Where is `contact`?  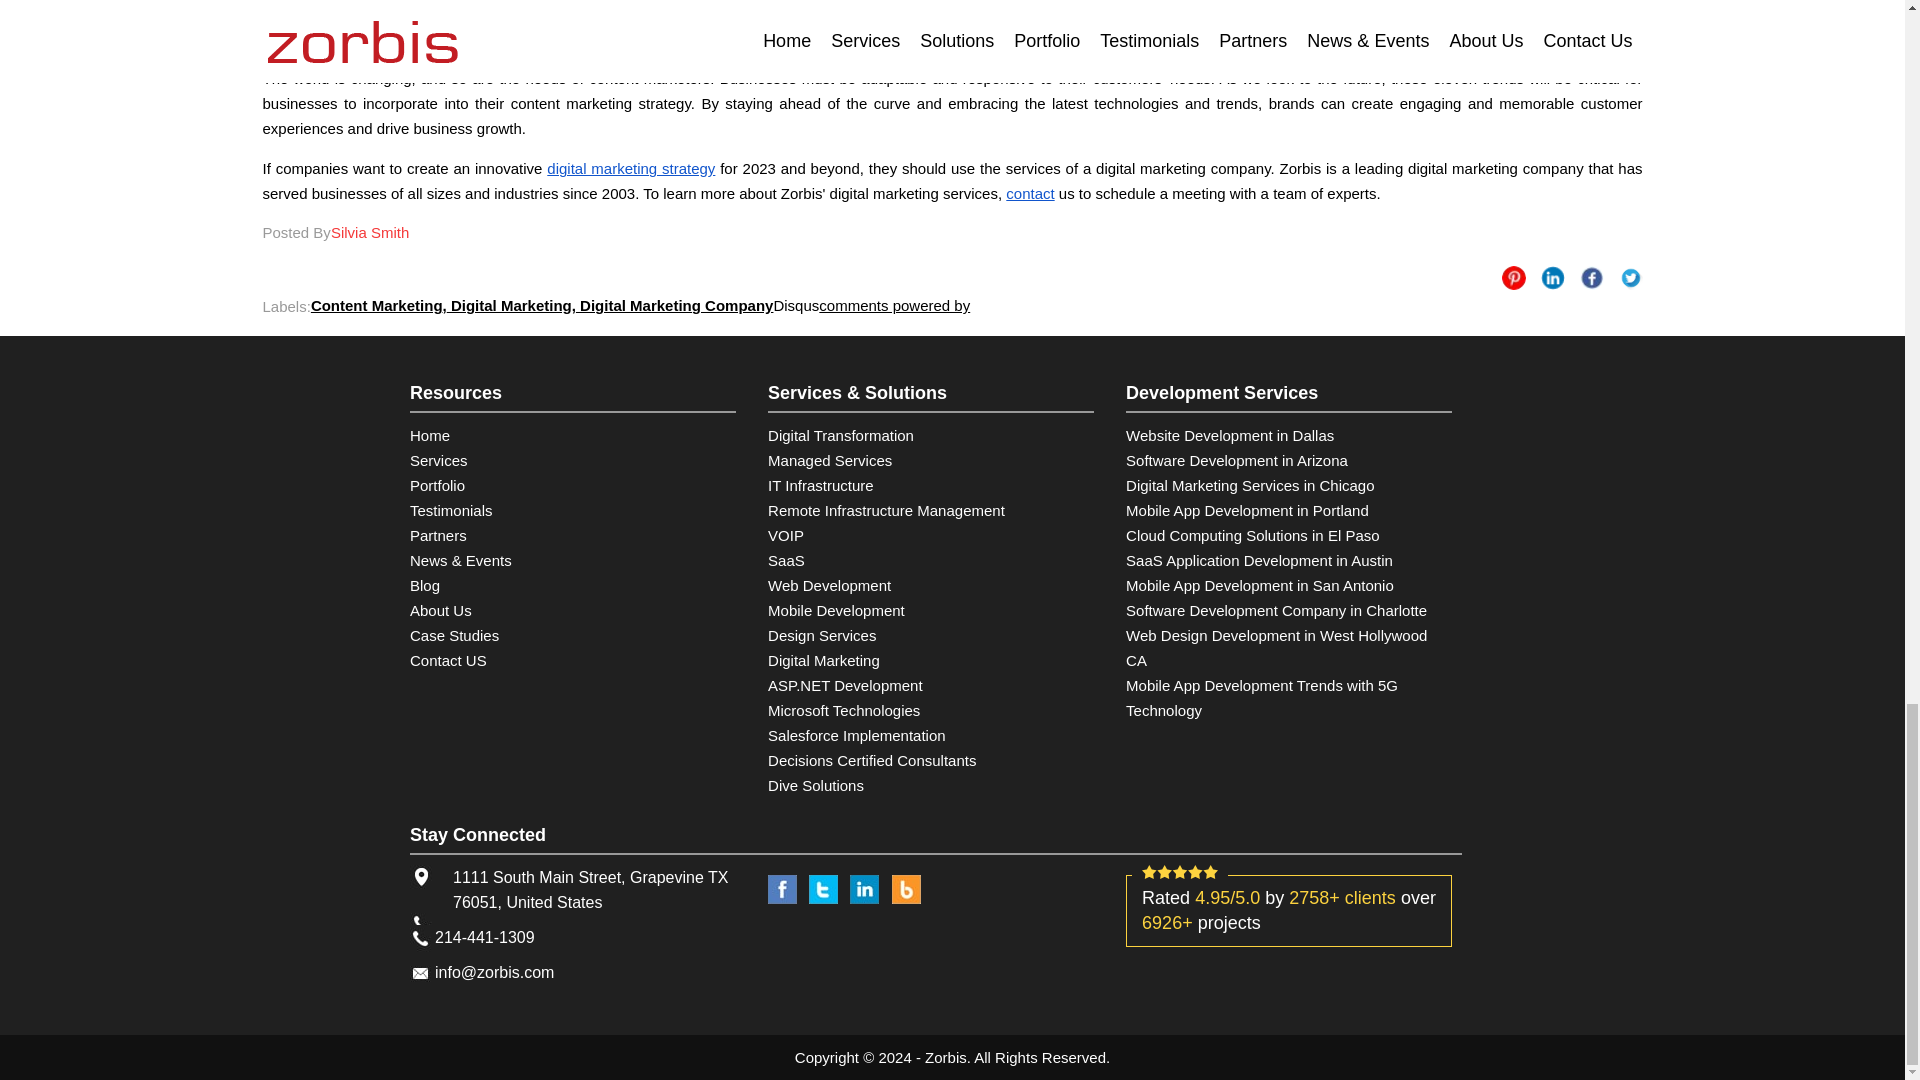
contact is located at coordinates (1030, 192).